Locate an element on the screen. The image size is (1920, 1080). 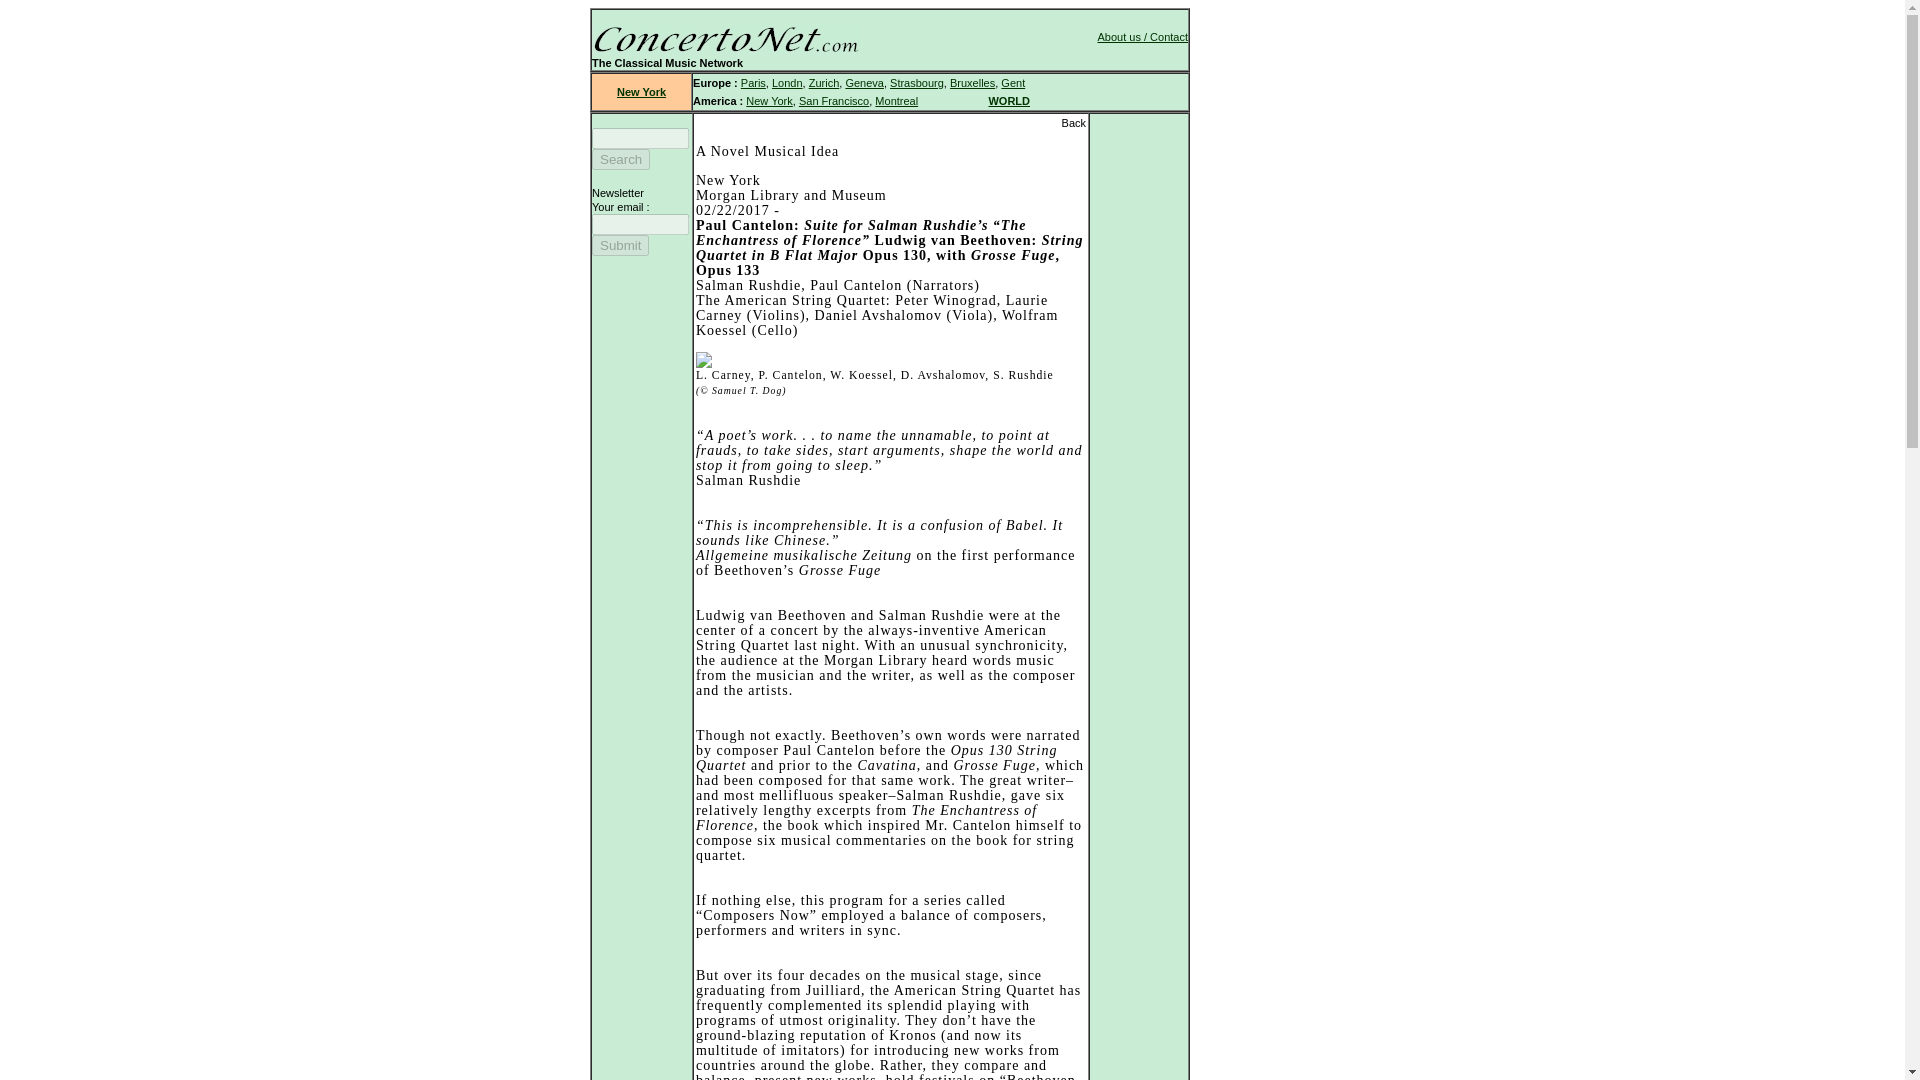
Paris is located at coordinates (754, 82).